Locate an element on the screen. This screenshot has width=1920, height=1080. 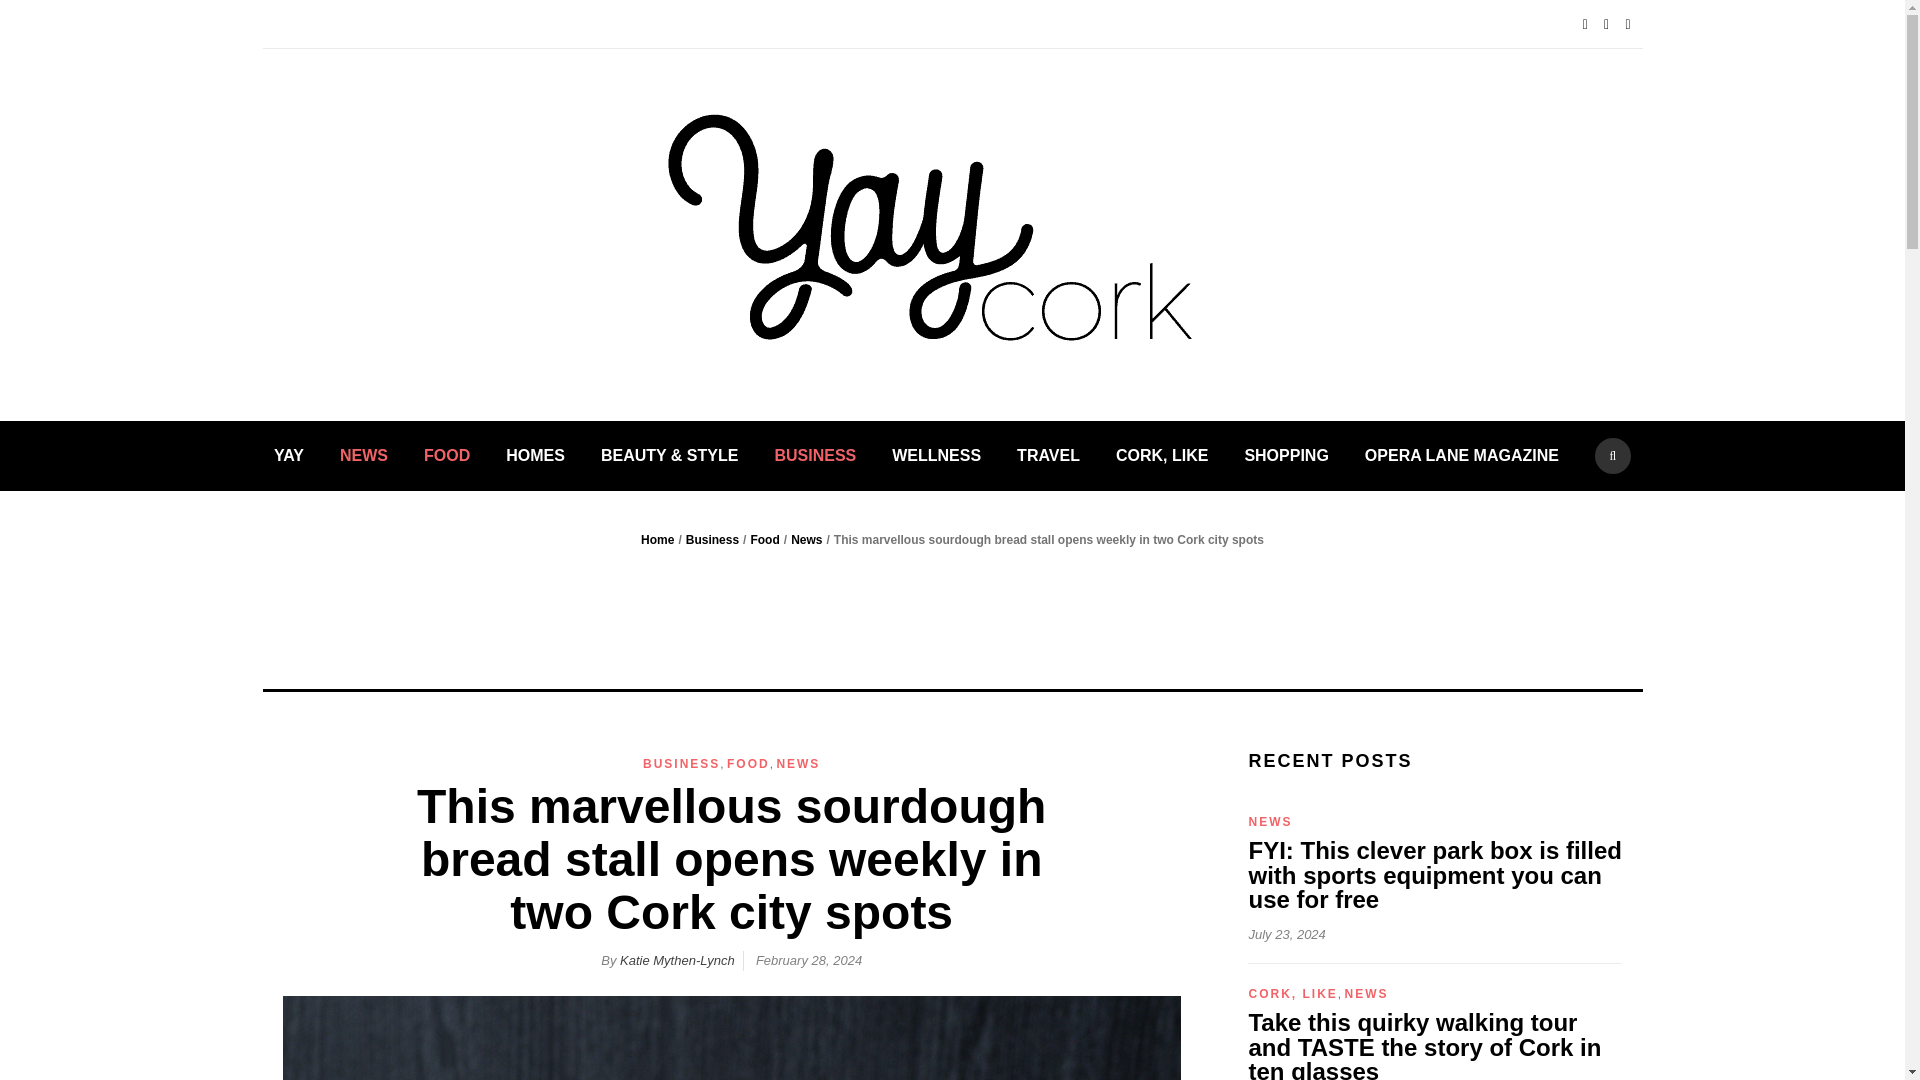
BUSINESS is located at coordinates (682, 764).